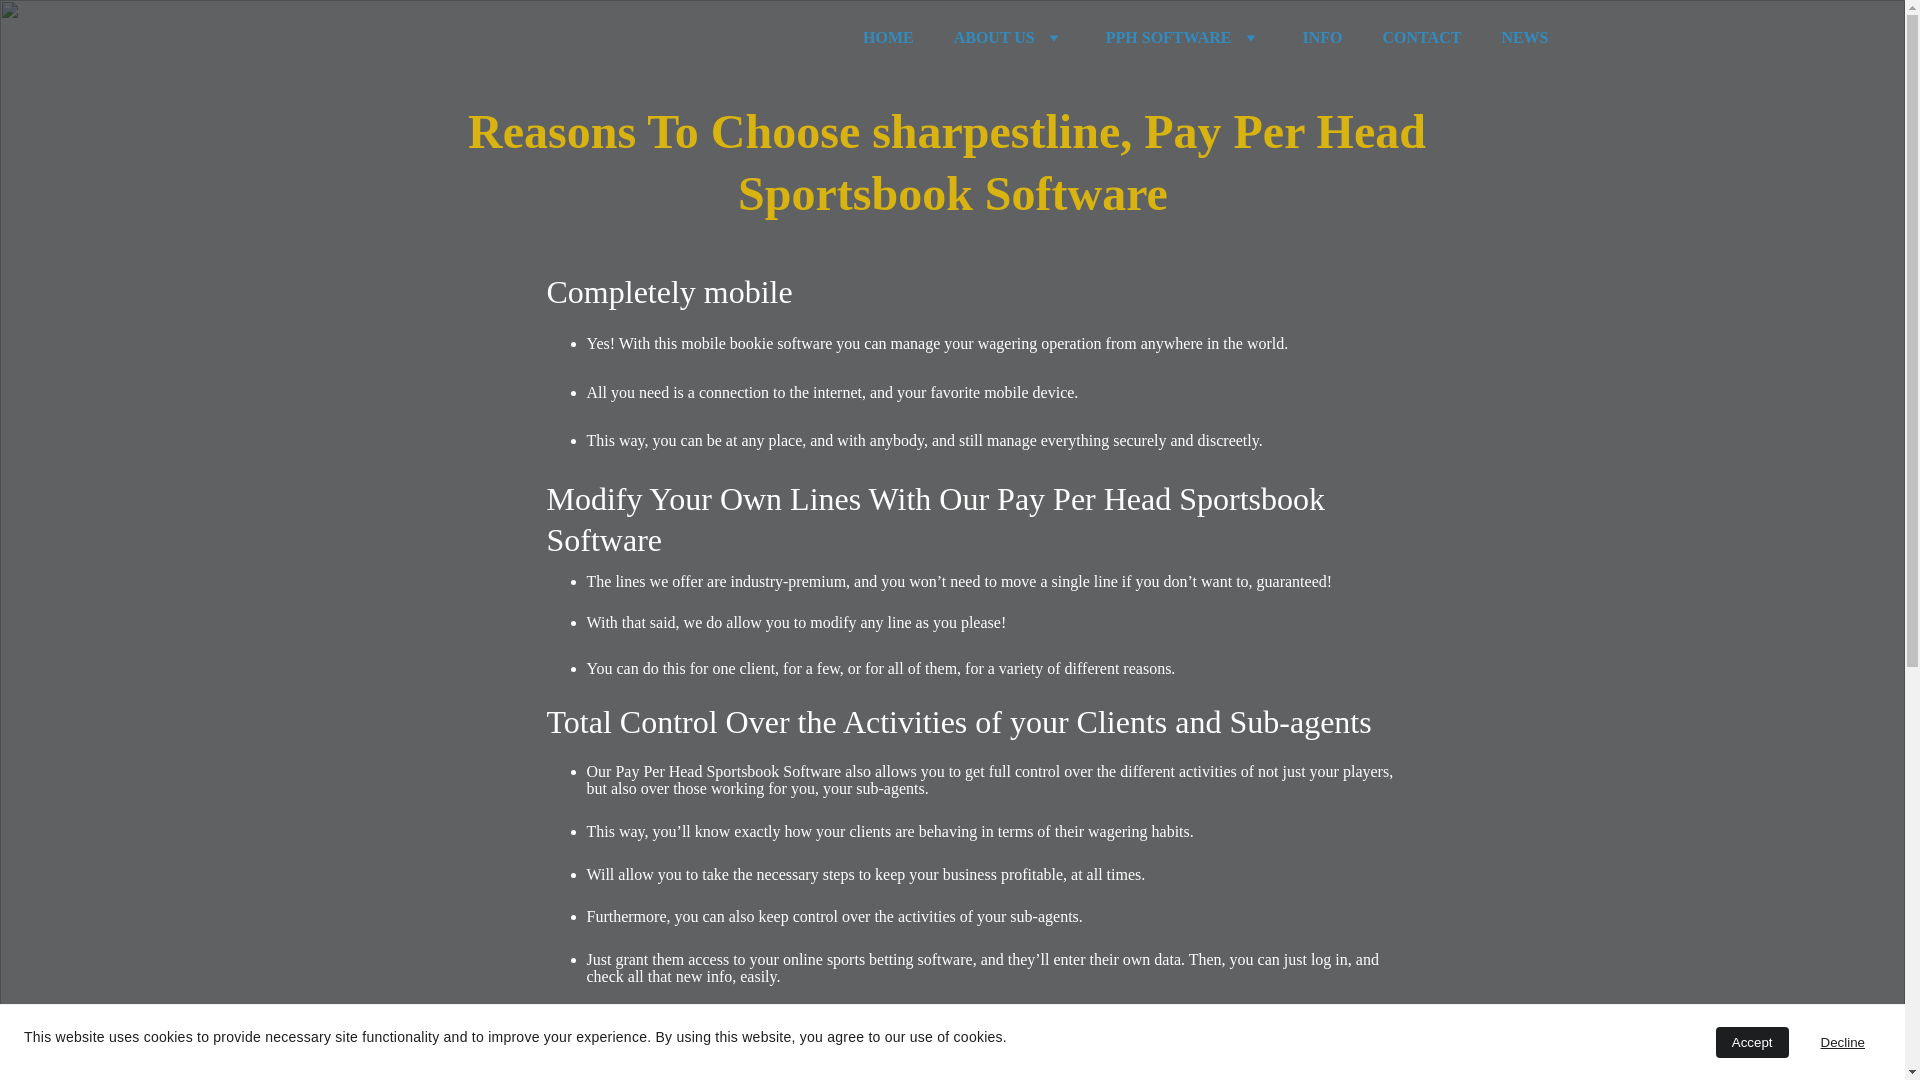 The width and height of the screenshot is (1920, 1080). I want to click on NEWS, so click(1524, 38).